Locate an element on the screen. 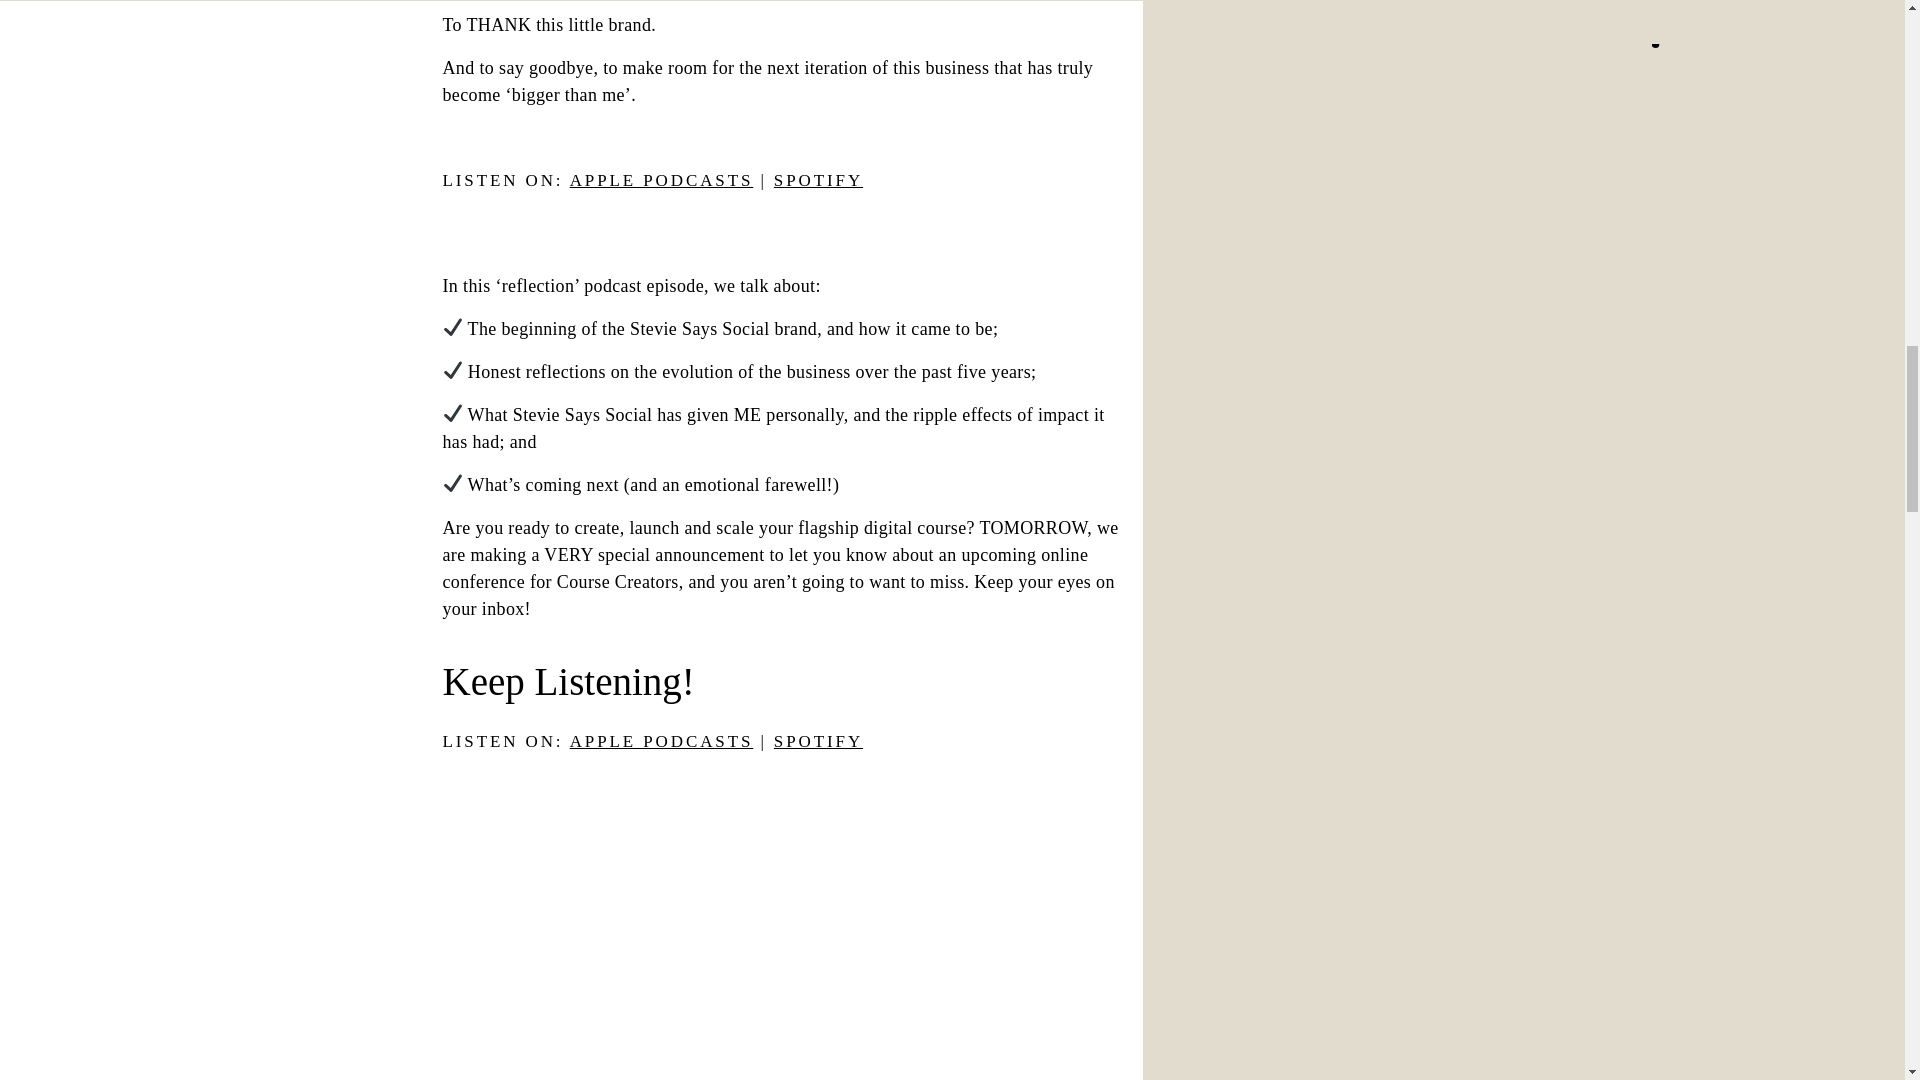 The image size is (1920, 1080). APPLE PODCASTS is located at coordinates (662, 180).